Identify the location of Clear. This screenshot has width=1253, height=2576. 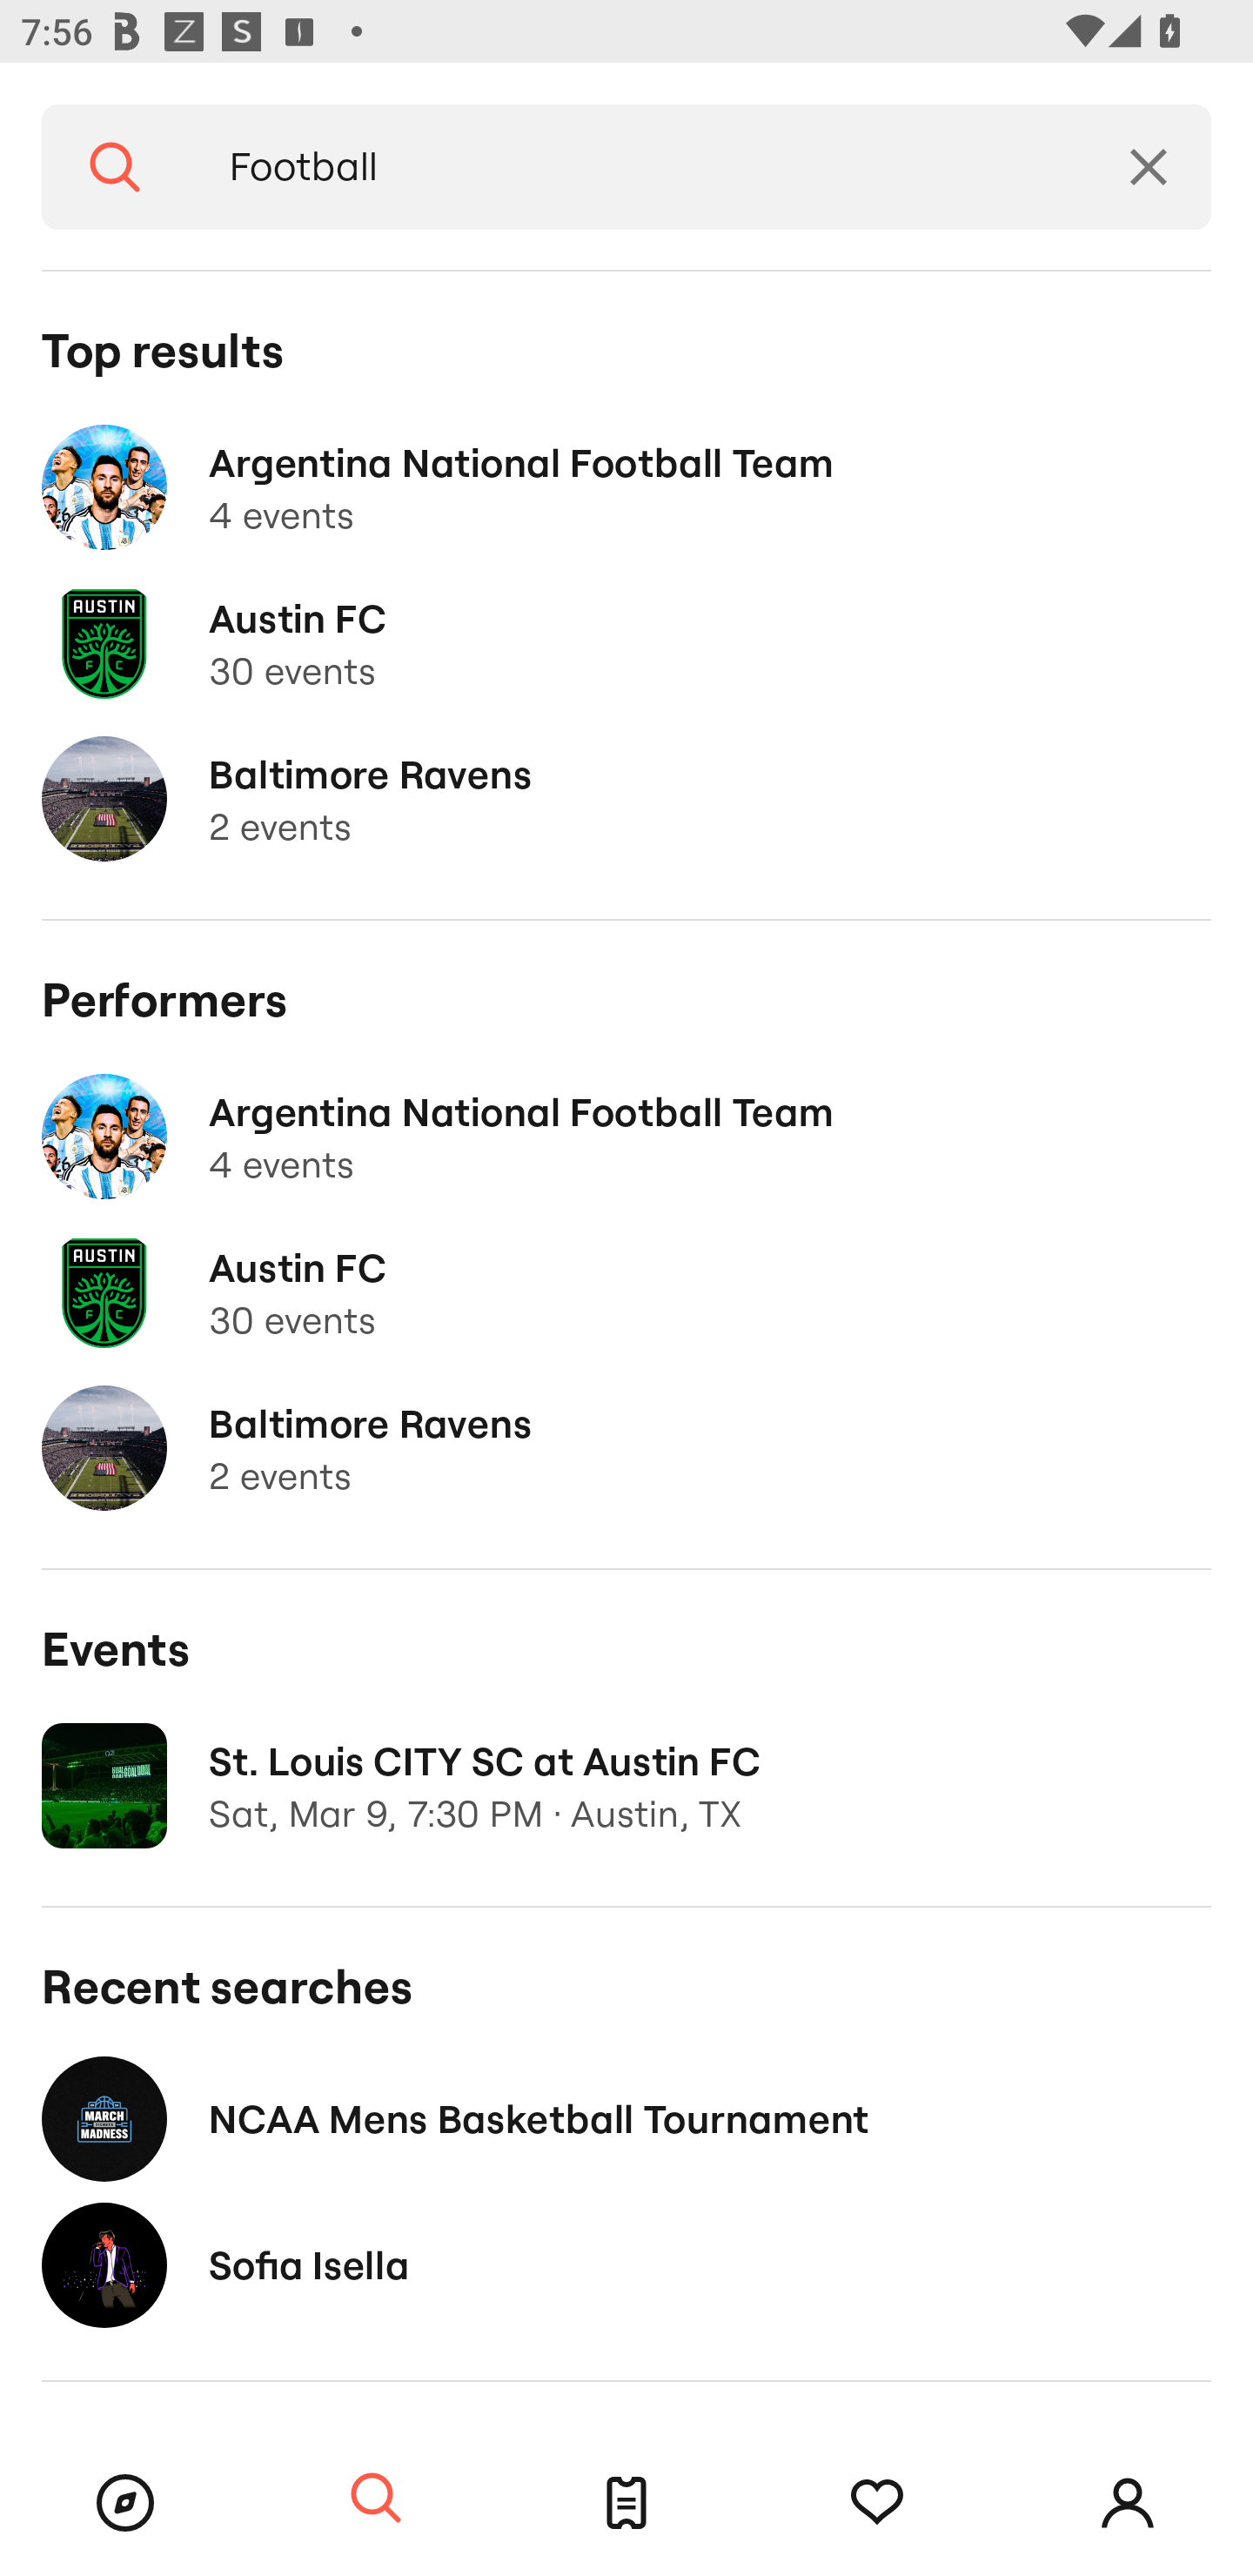
(1149, 167).